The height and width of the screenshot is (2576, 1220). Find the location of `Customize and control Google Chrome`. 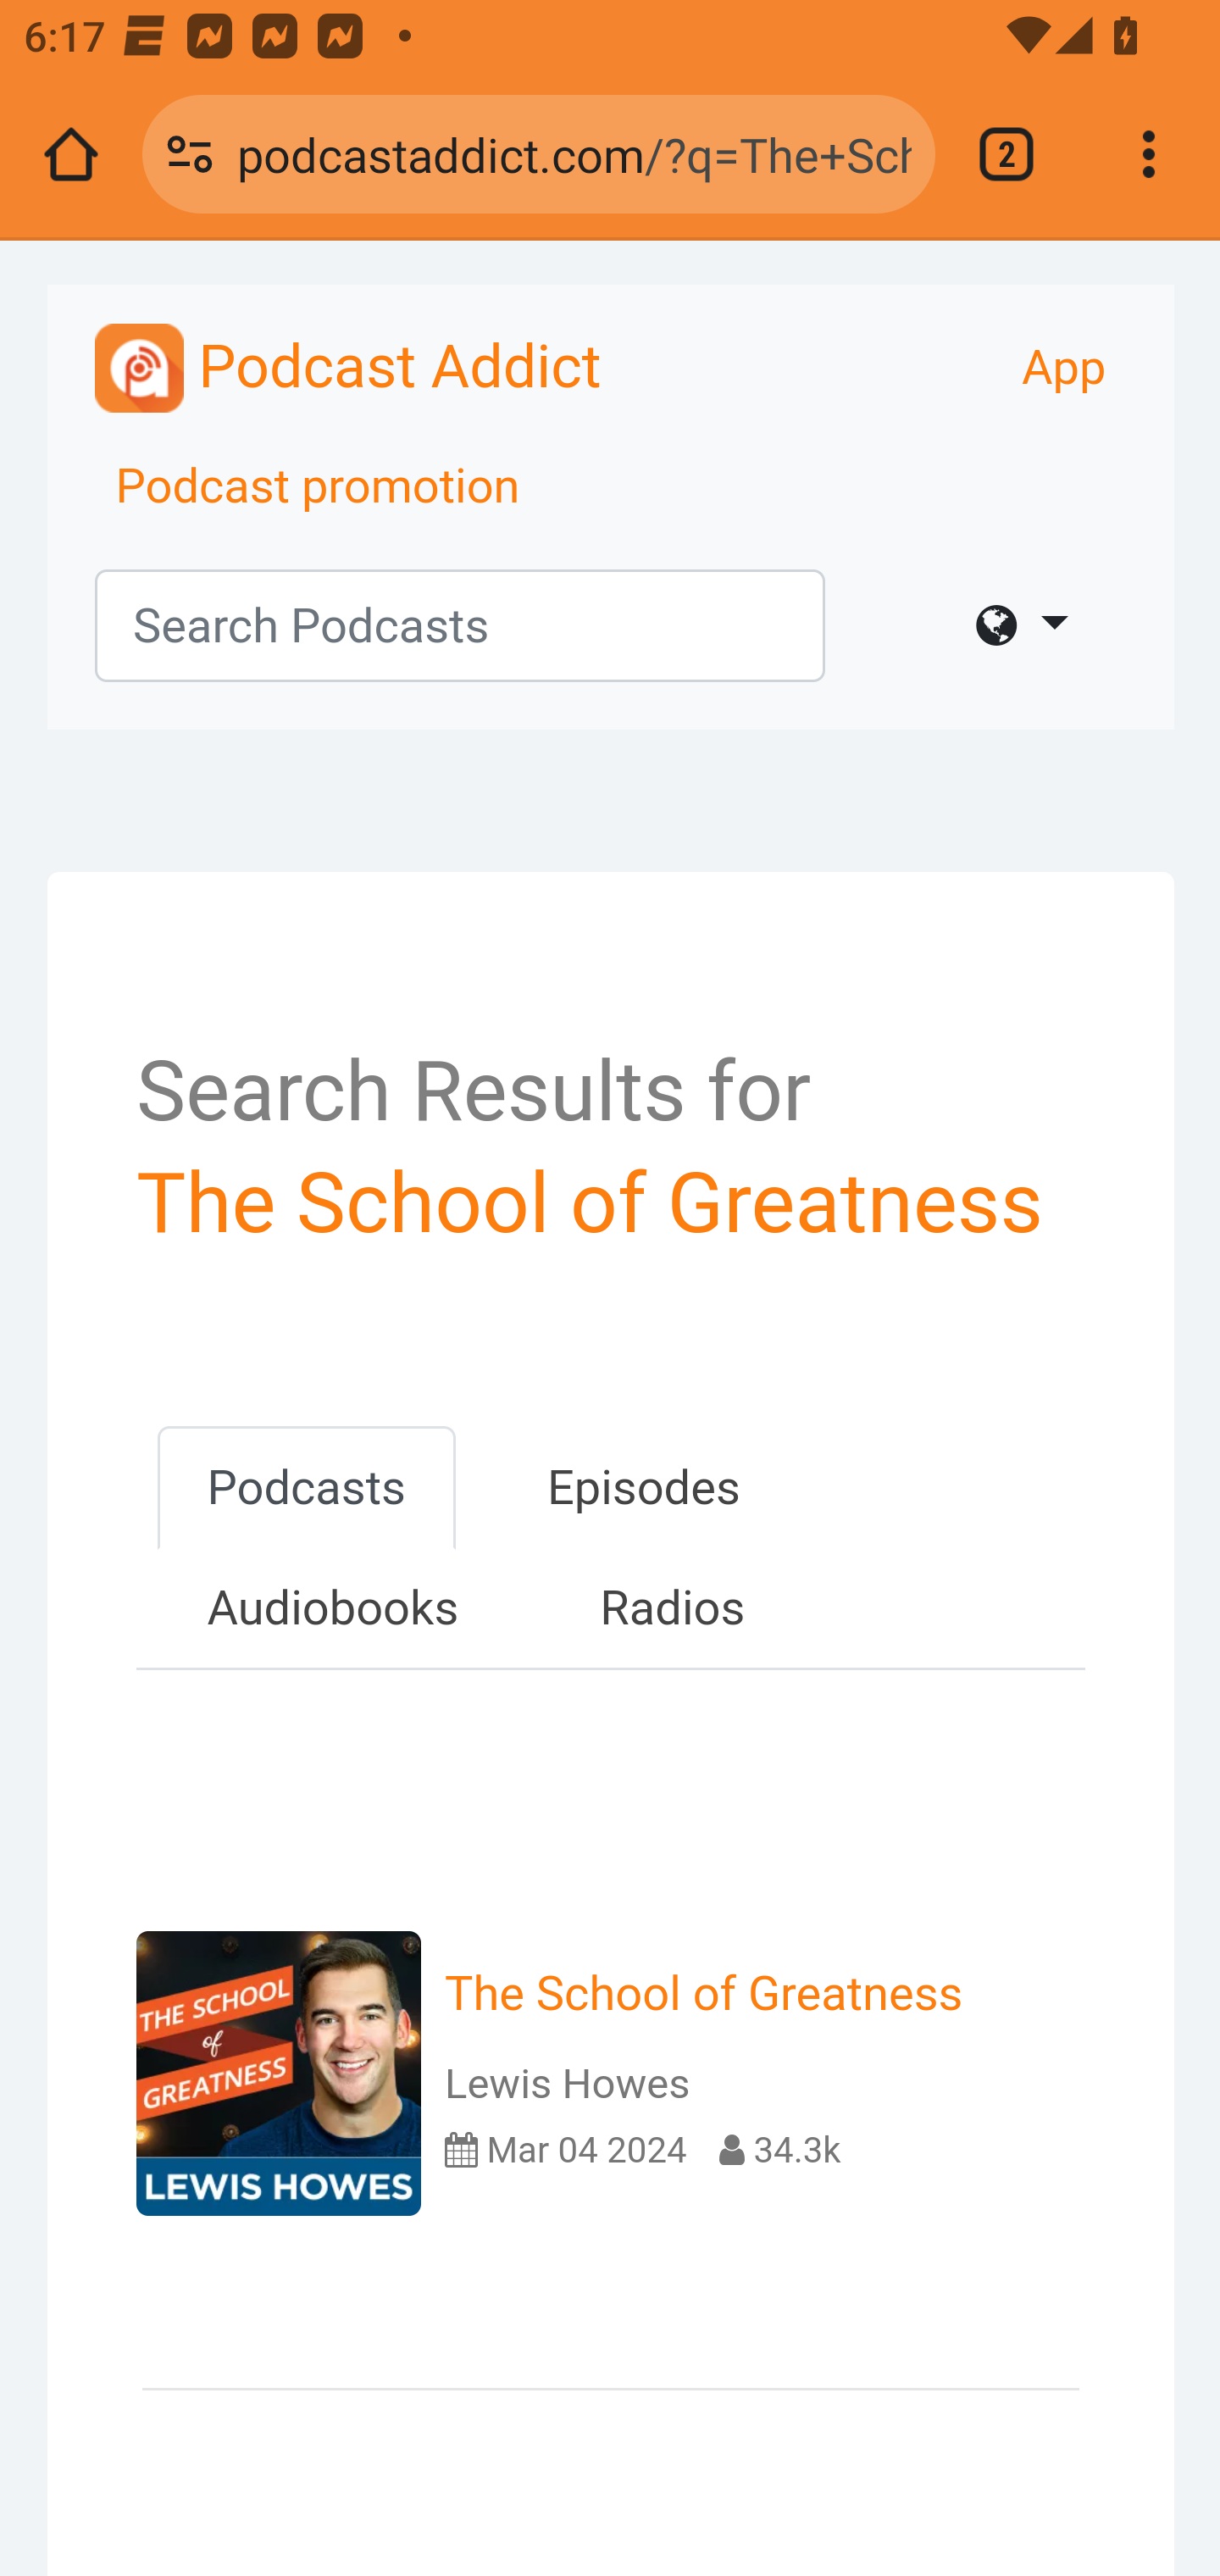

Customize and control Google Chrome is located at coordinates (1149, 154).